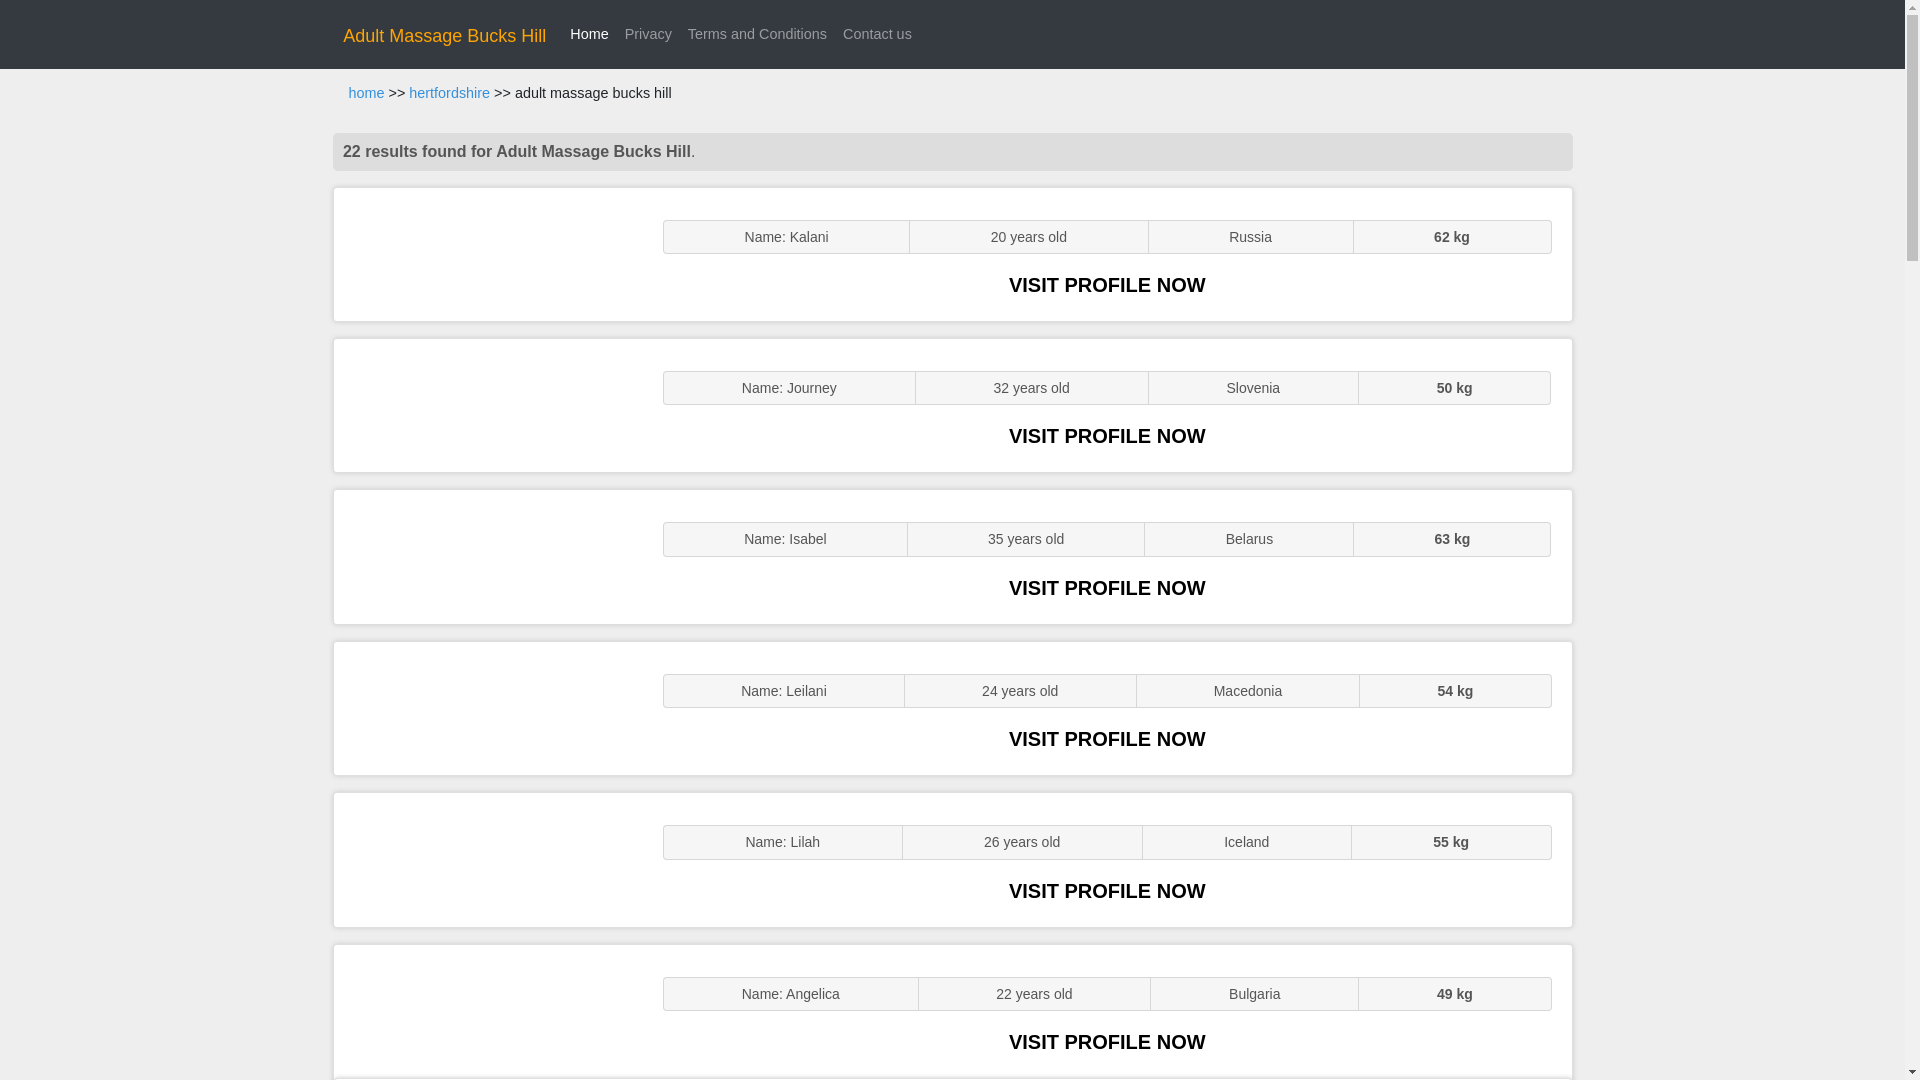  I want to click on  ENGLISH STUNNER, so click(488, 254).